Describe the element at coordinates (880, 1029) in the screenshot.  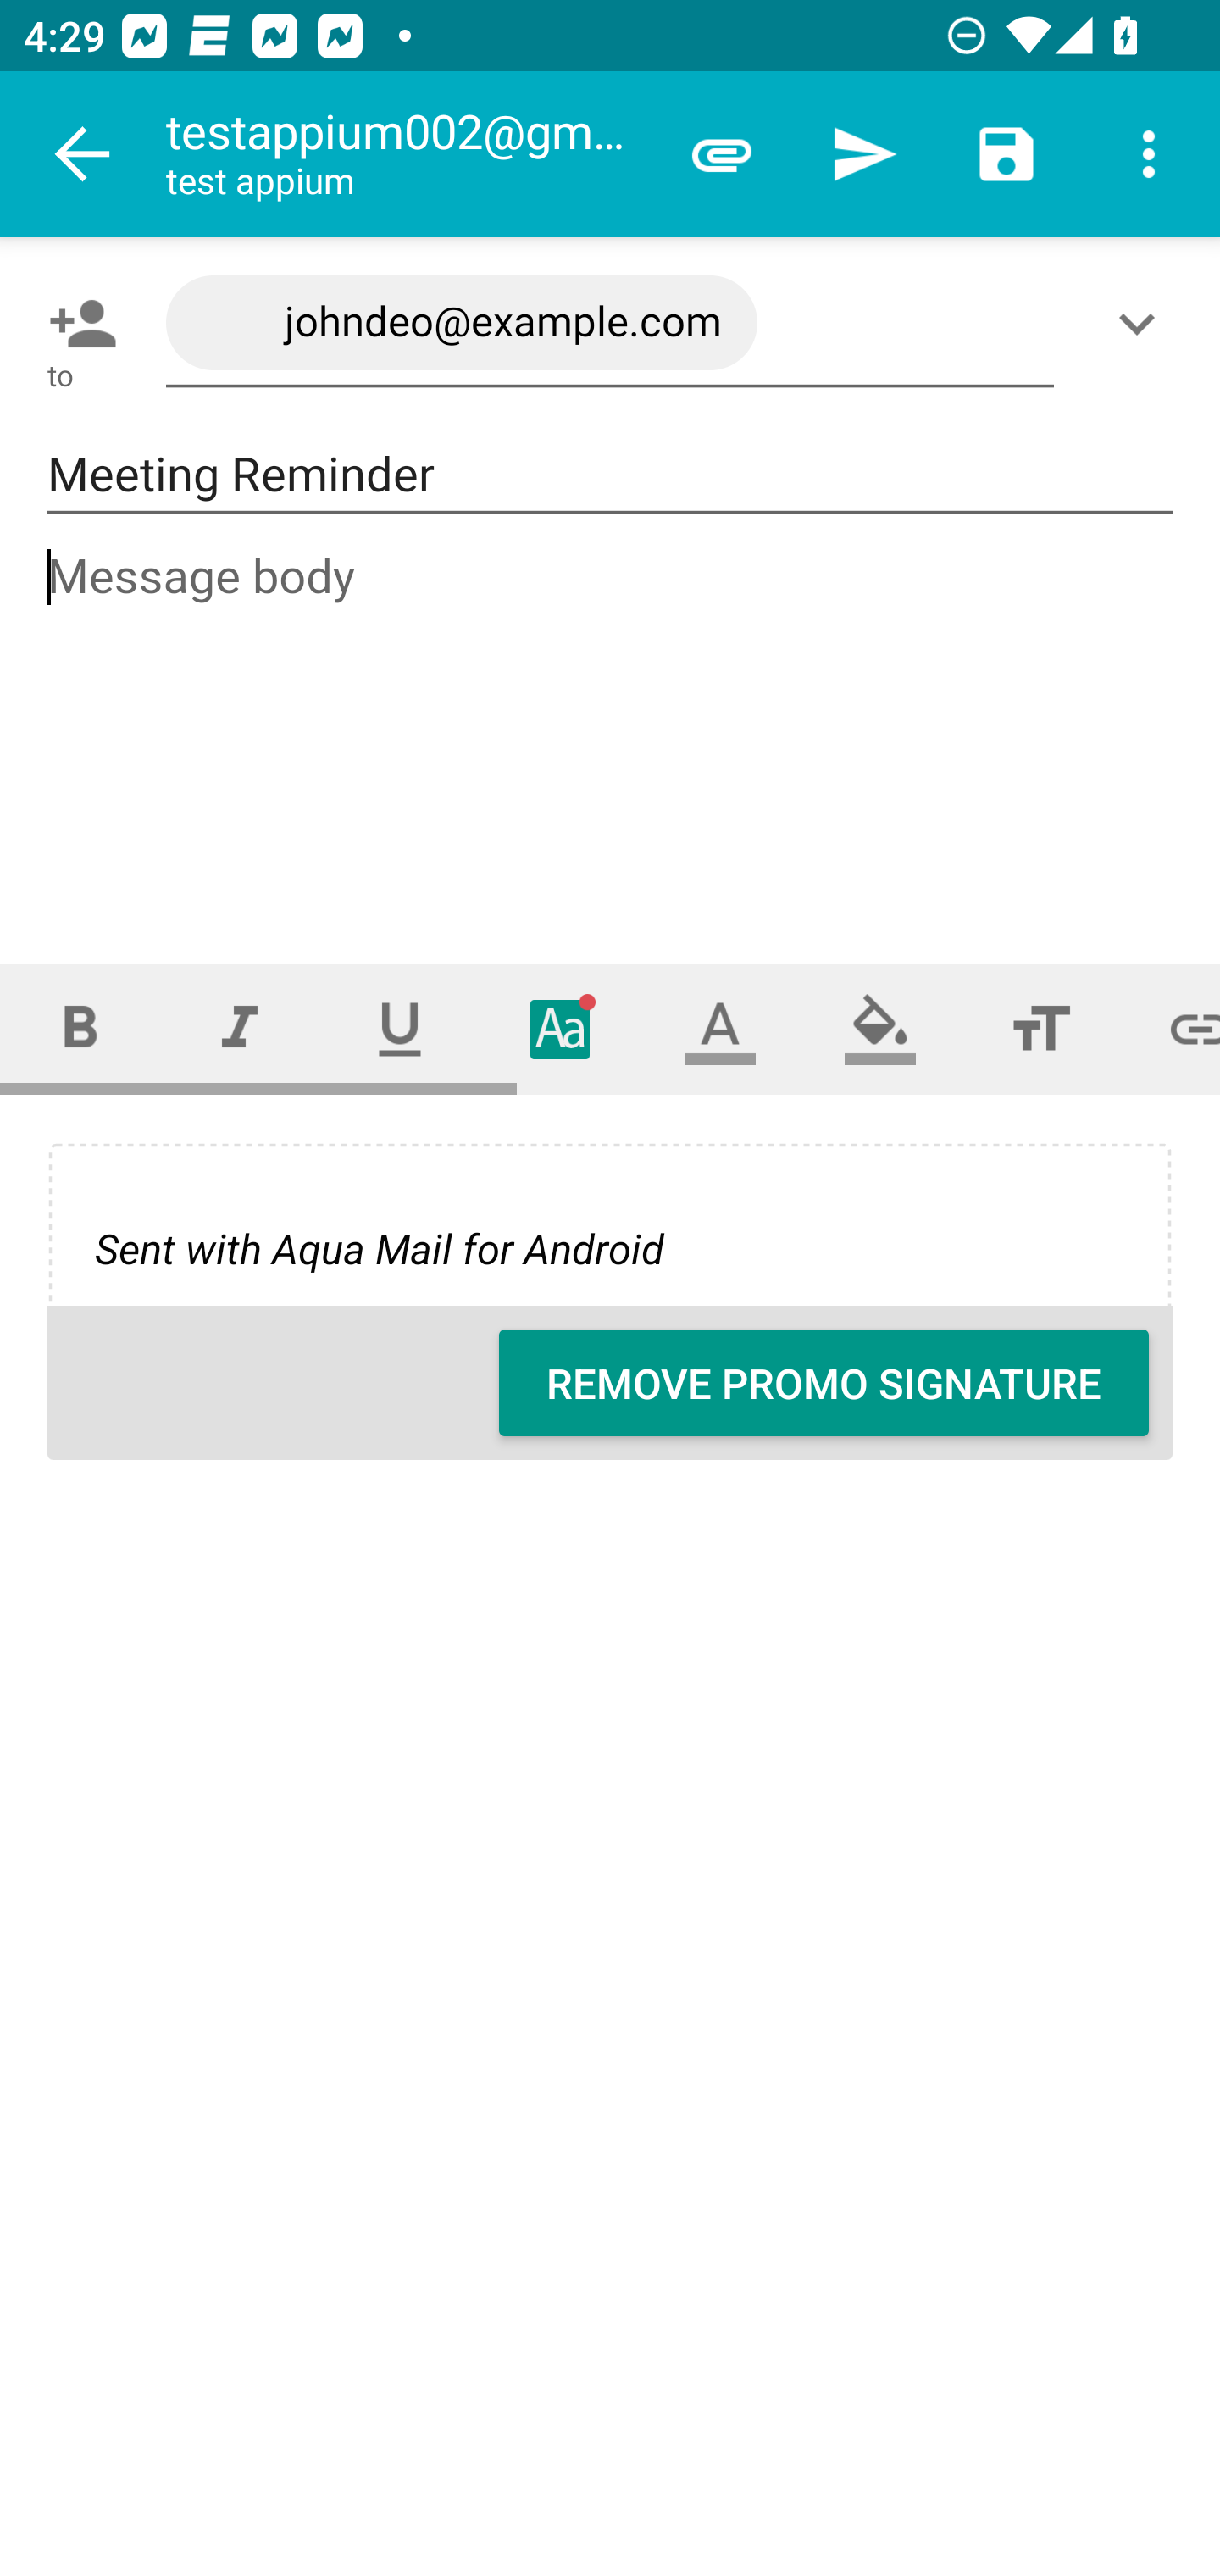
I see `Fill color` at that location.